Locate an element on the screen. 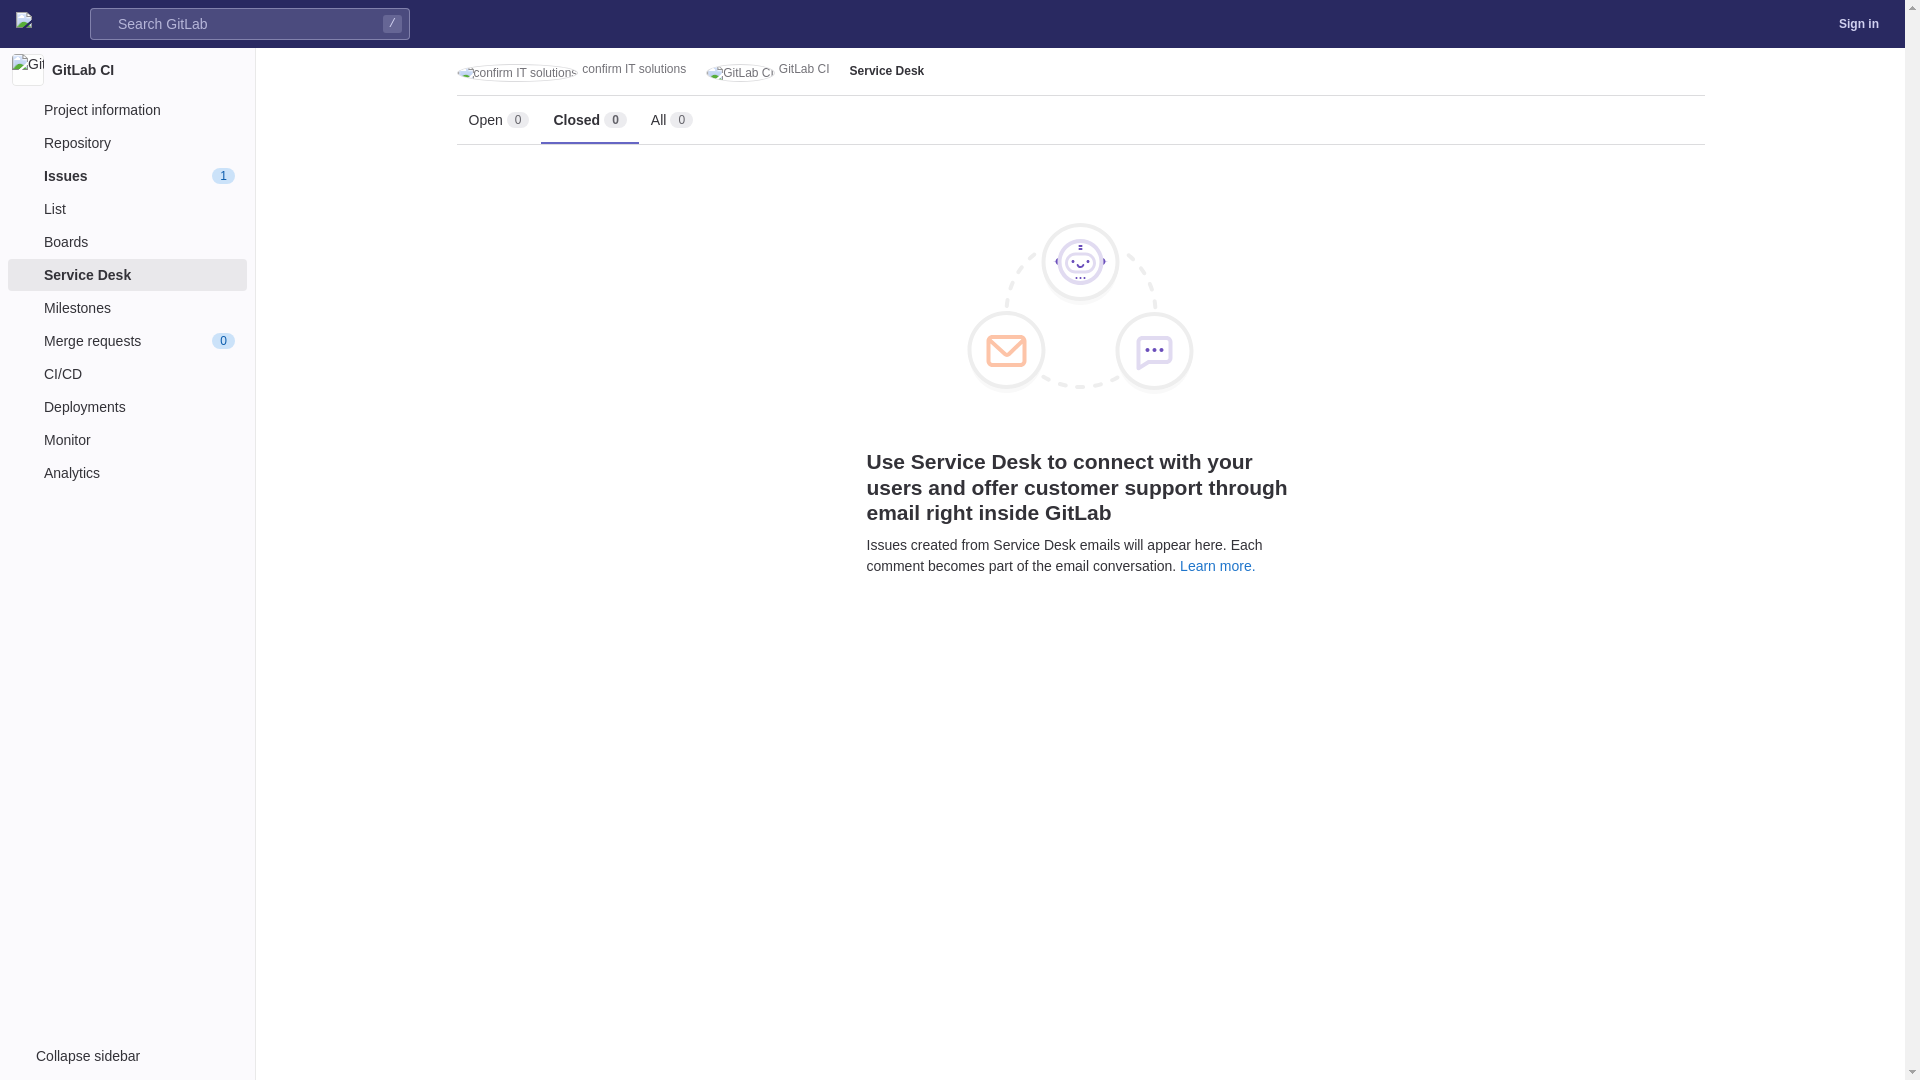 The image size is (1920, 1080). Open
0 is located at coordinates (498, 120).